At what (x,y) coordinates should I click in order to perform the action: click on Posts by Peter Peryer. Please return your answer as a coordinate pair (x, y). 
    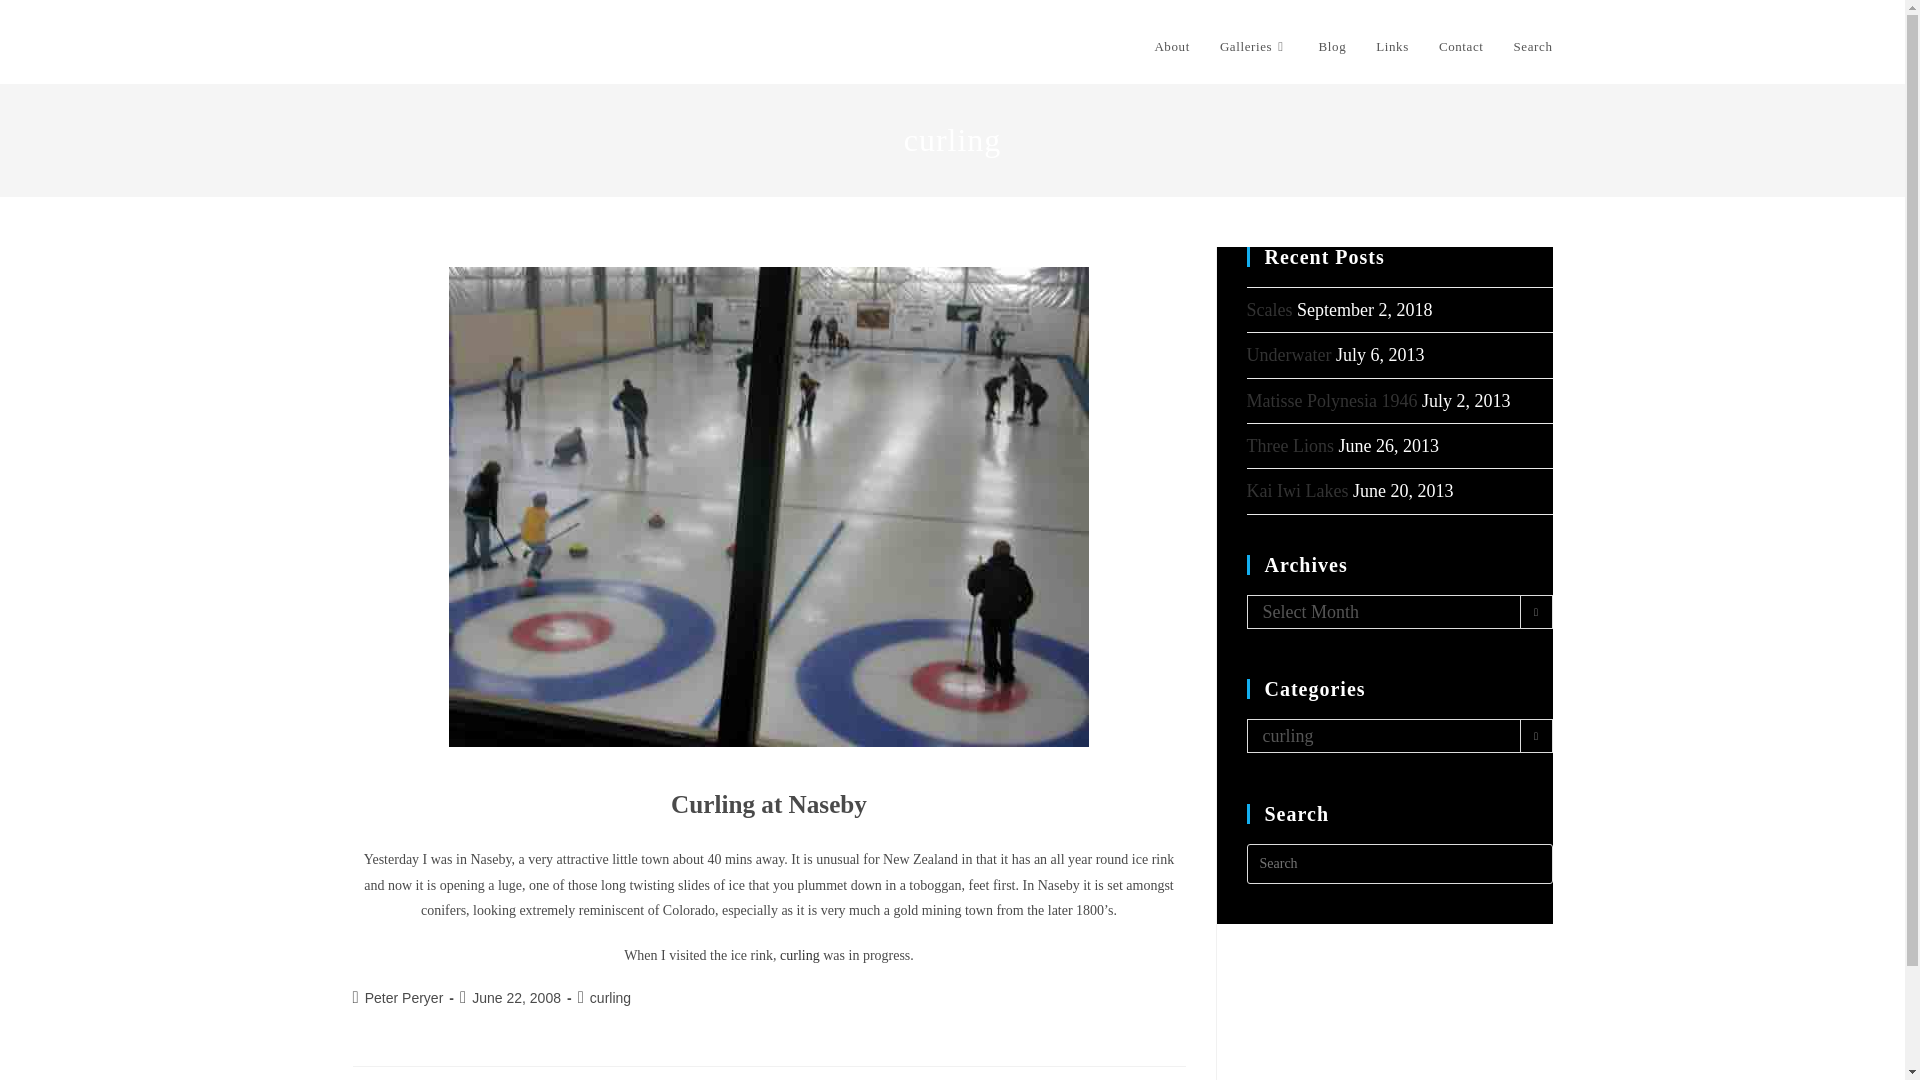
    Looking at the image, I should click on (404, 998).